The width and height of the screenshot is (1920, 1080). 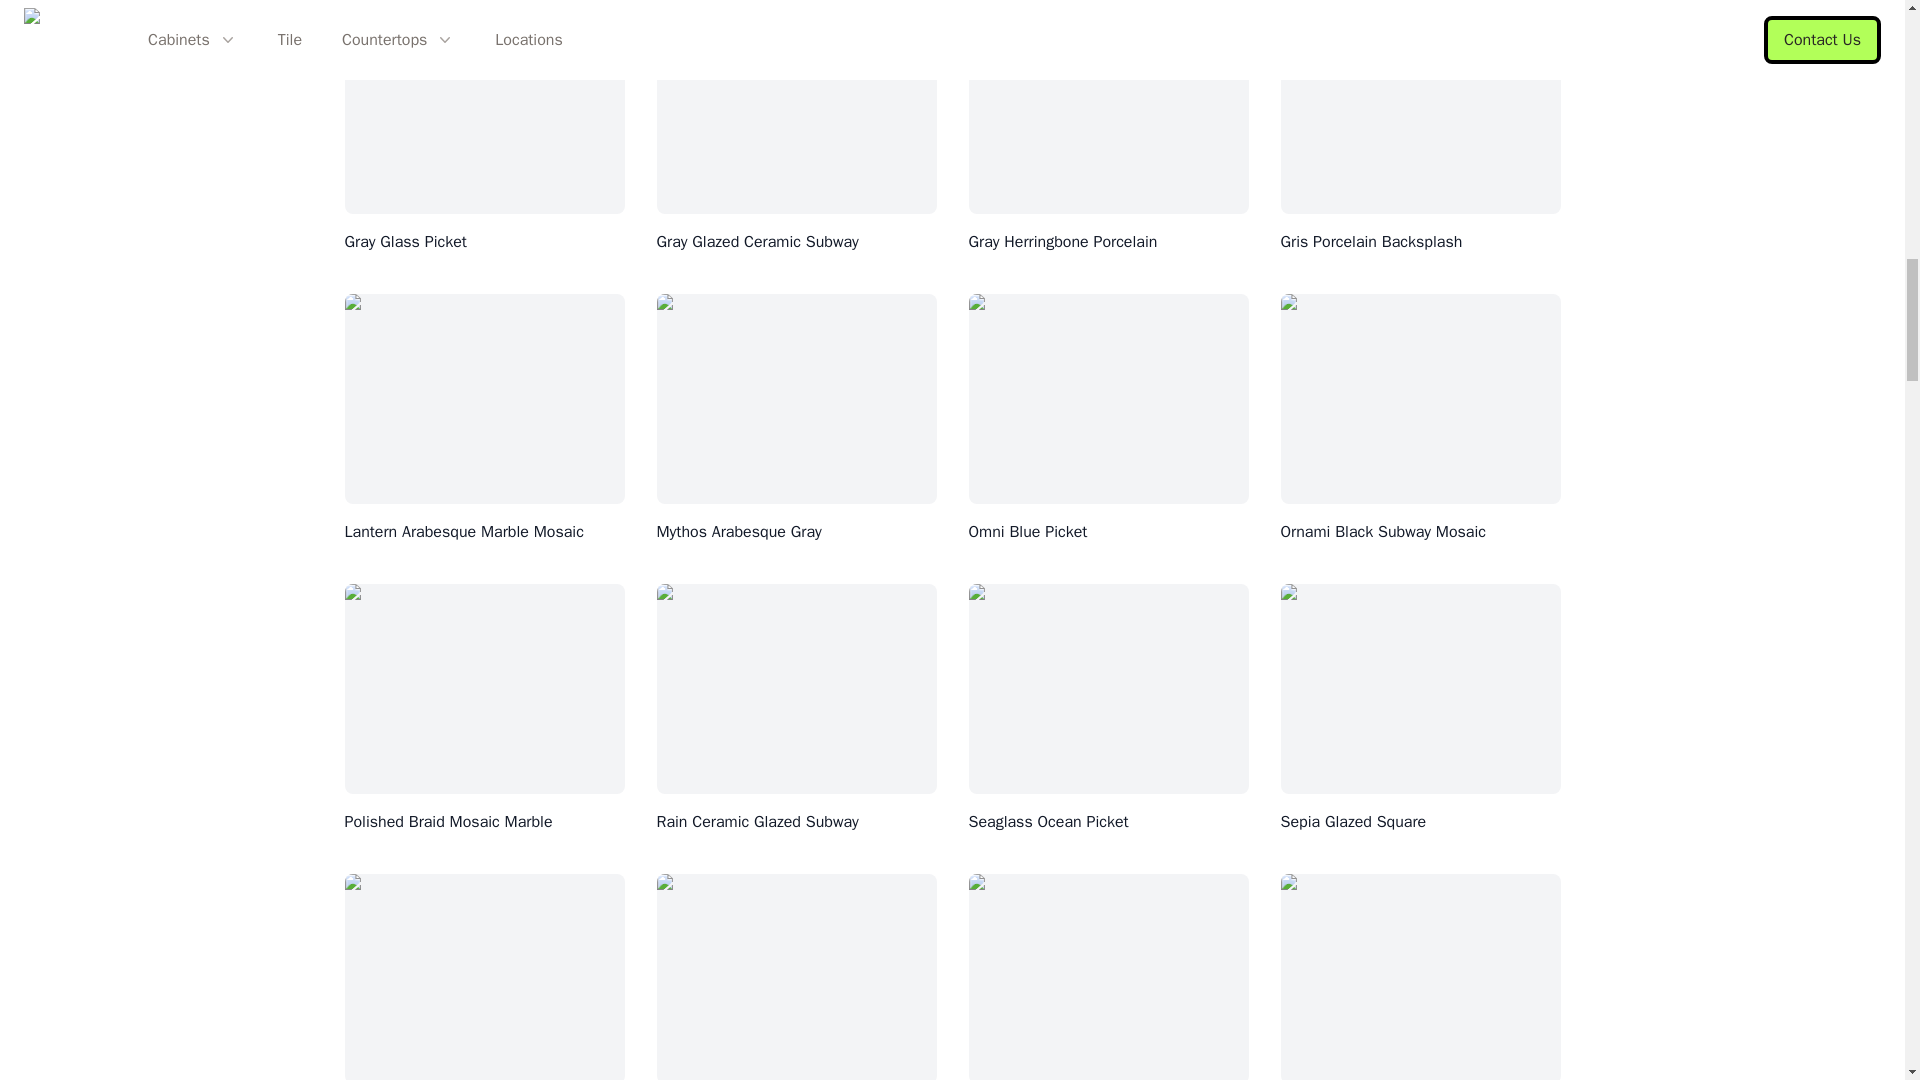 I want to click on Polished Braid Mosaic Marble, so click(x=448, y=822).